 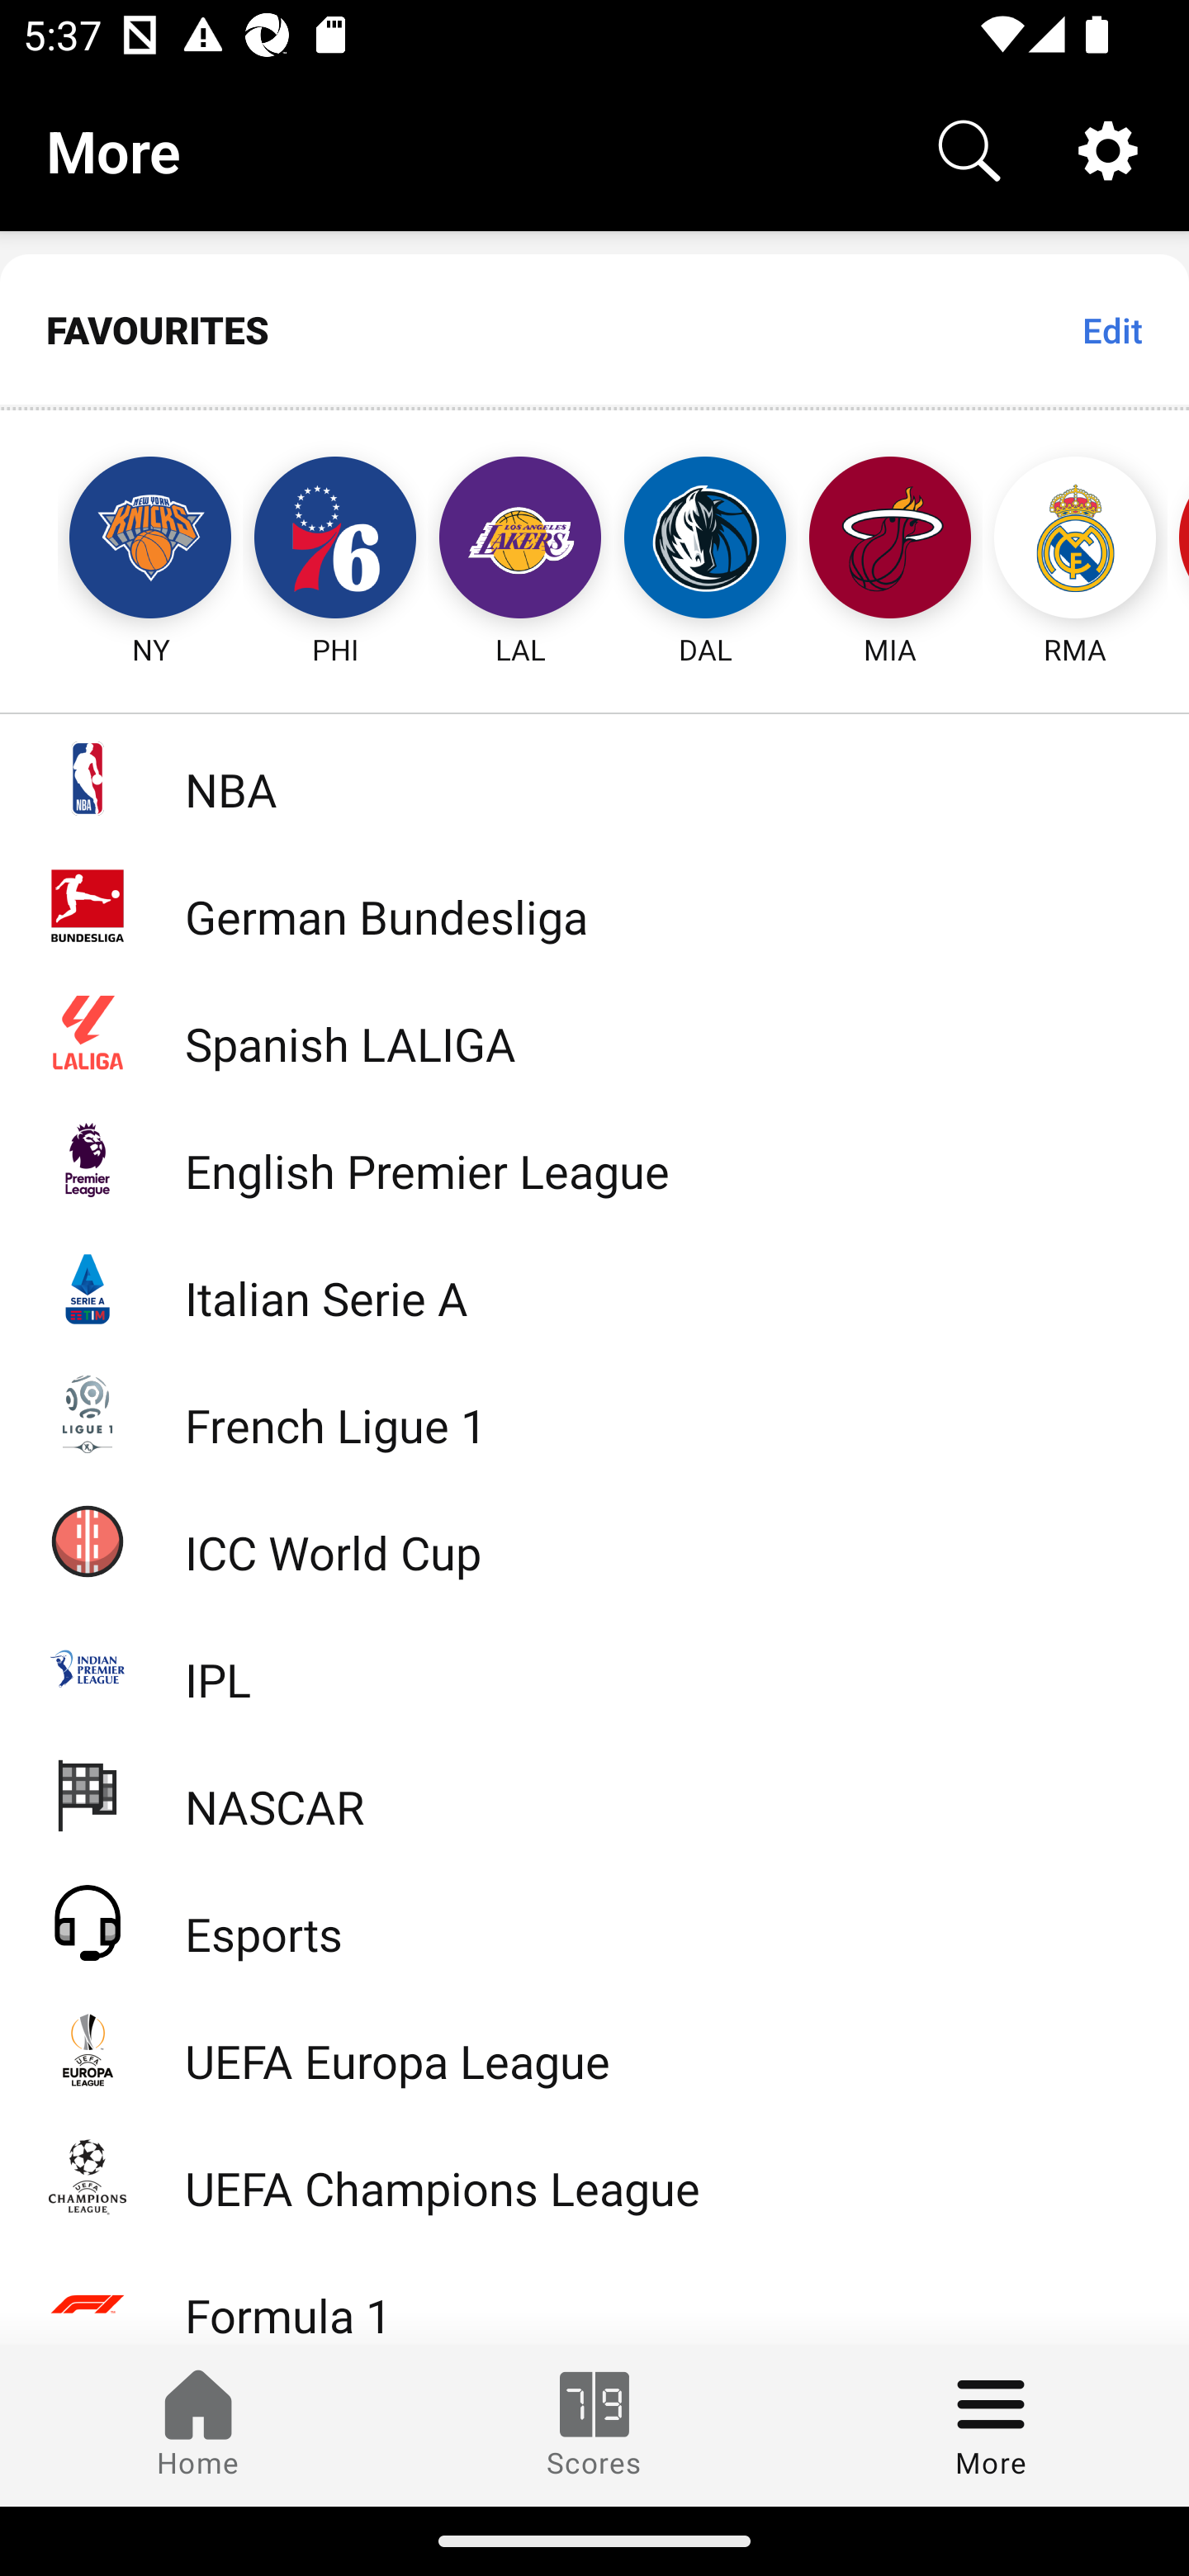 I want to click on Settings, so click(x=1108, y=149).